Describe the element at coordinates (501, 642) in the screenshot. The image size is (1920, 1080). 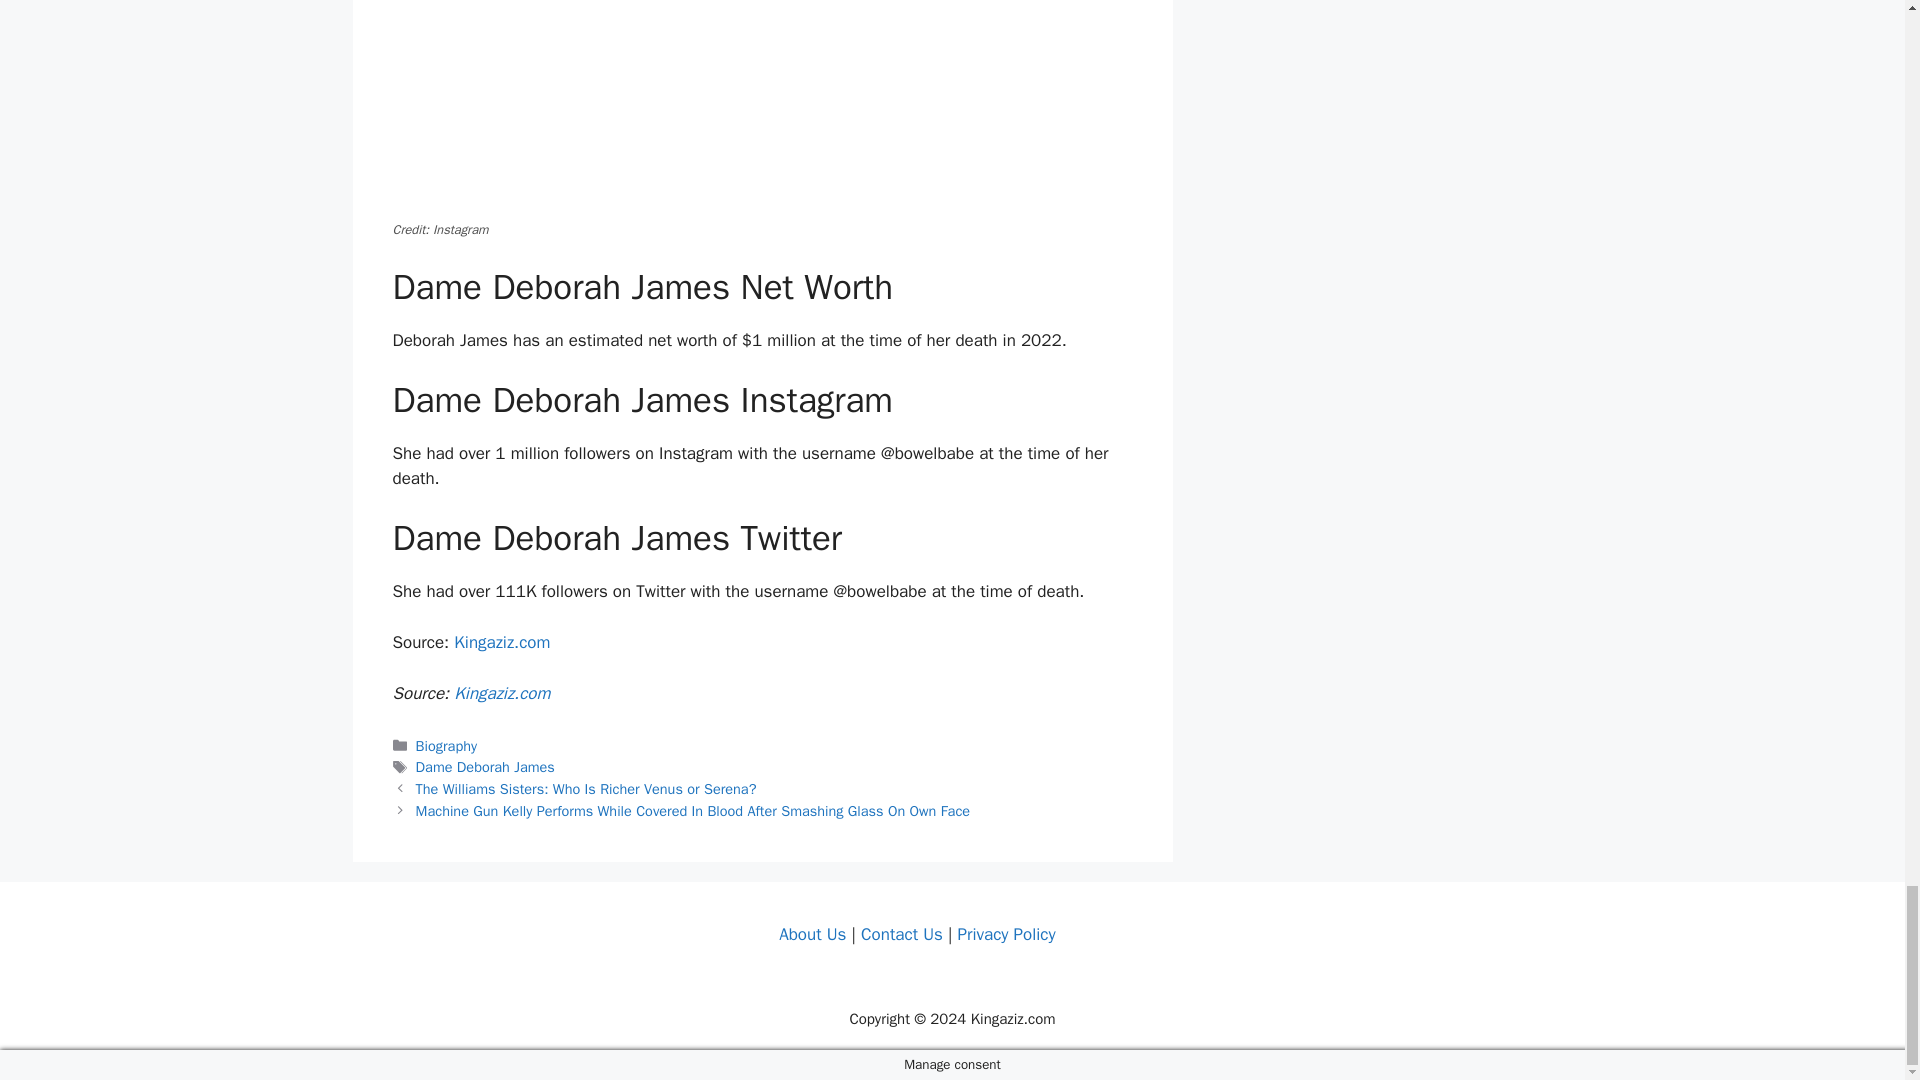
I see `Kingaziz.com` at that location.